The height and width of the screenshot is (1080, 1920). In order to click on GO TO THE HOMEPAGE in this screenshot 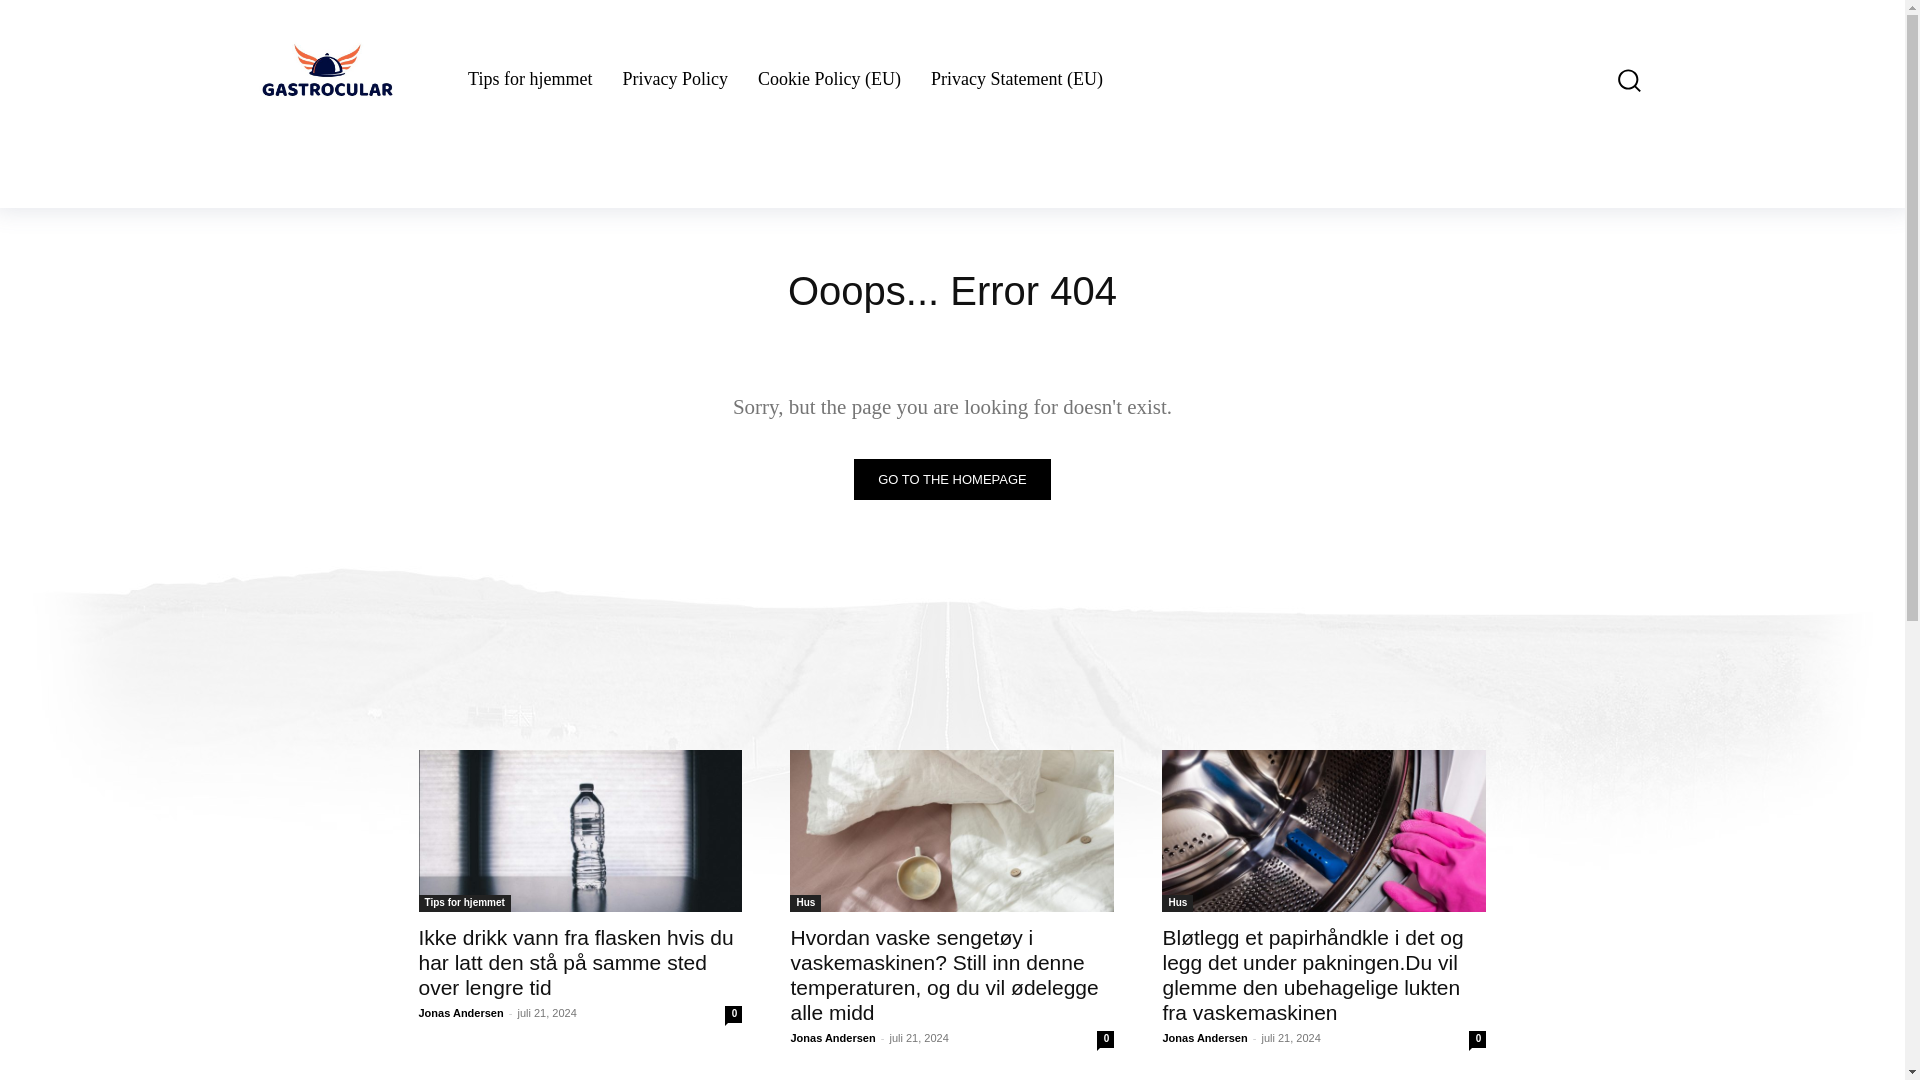, I will do `click(952, 480)`.